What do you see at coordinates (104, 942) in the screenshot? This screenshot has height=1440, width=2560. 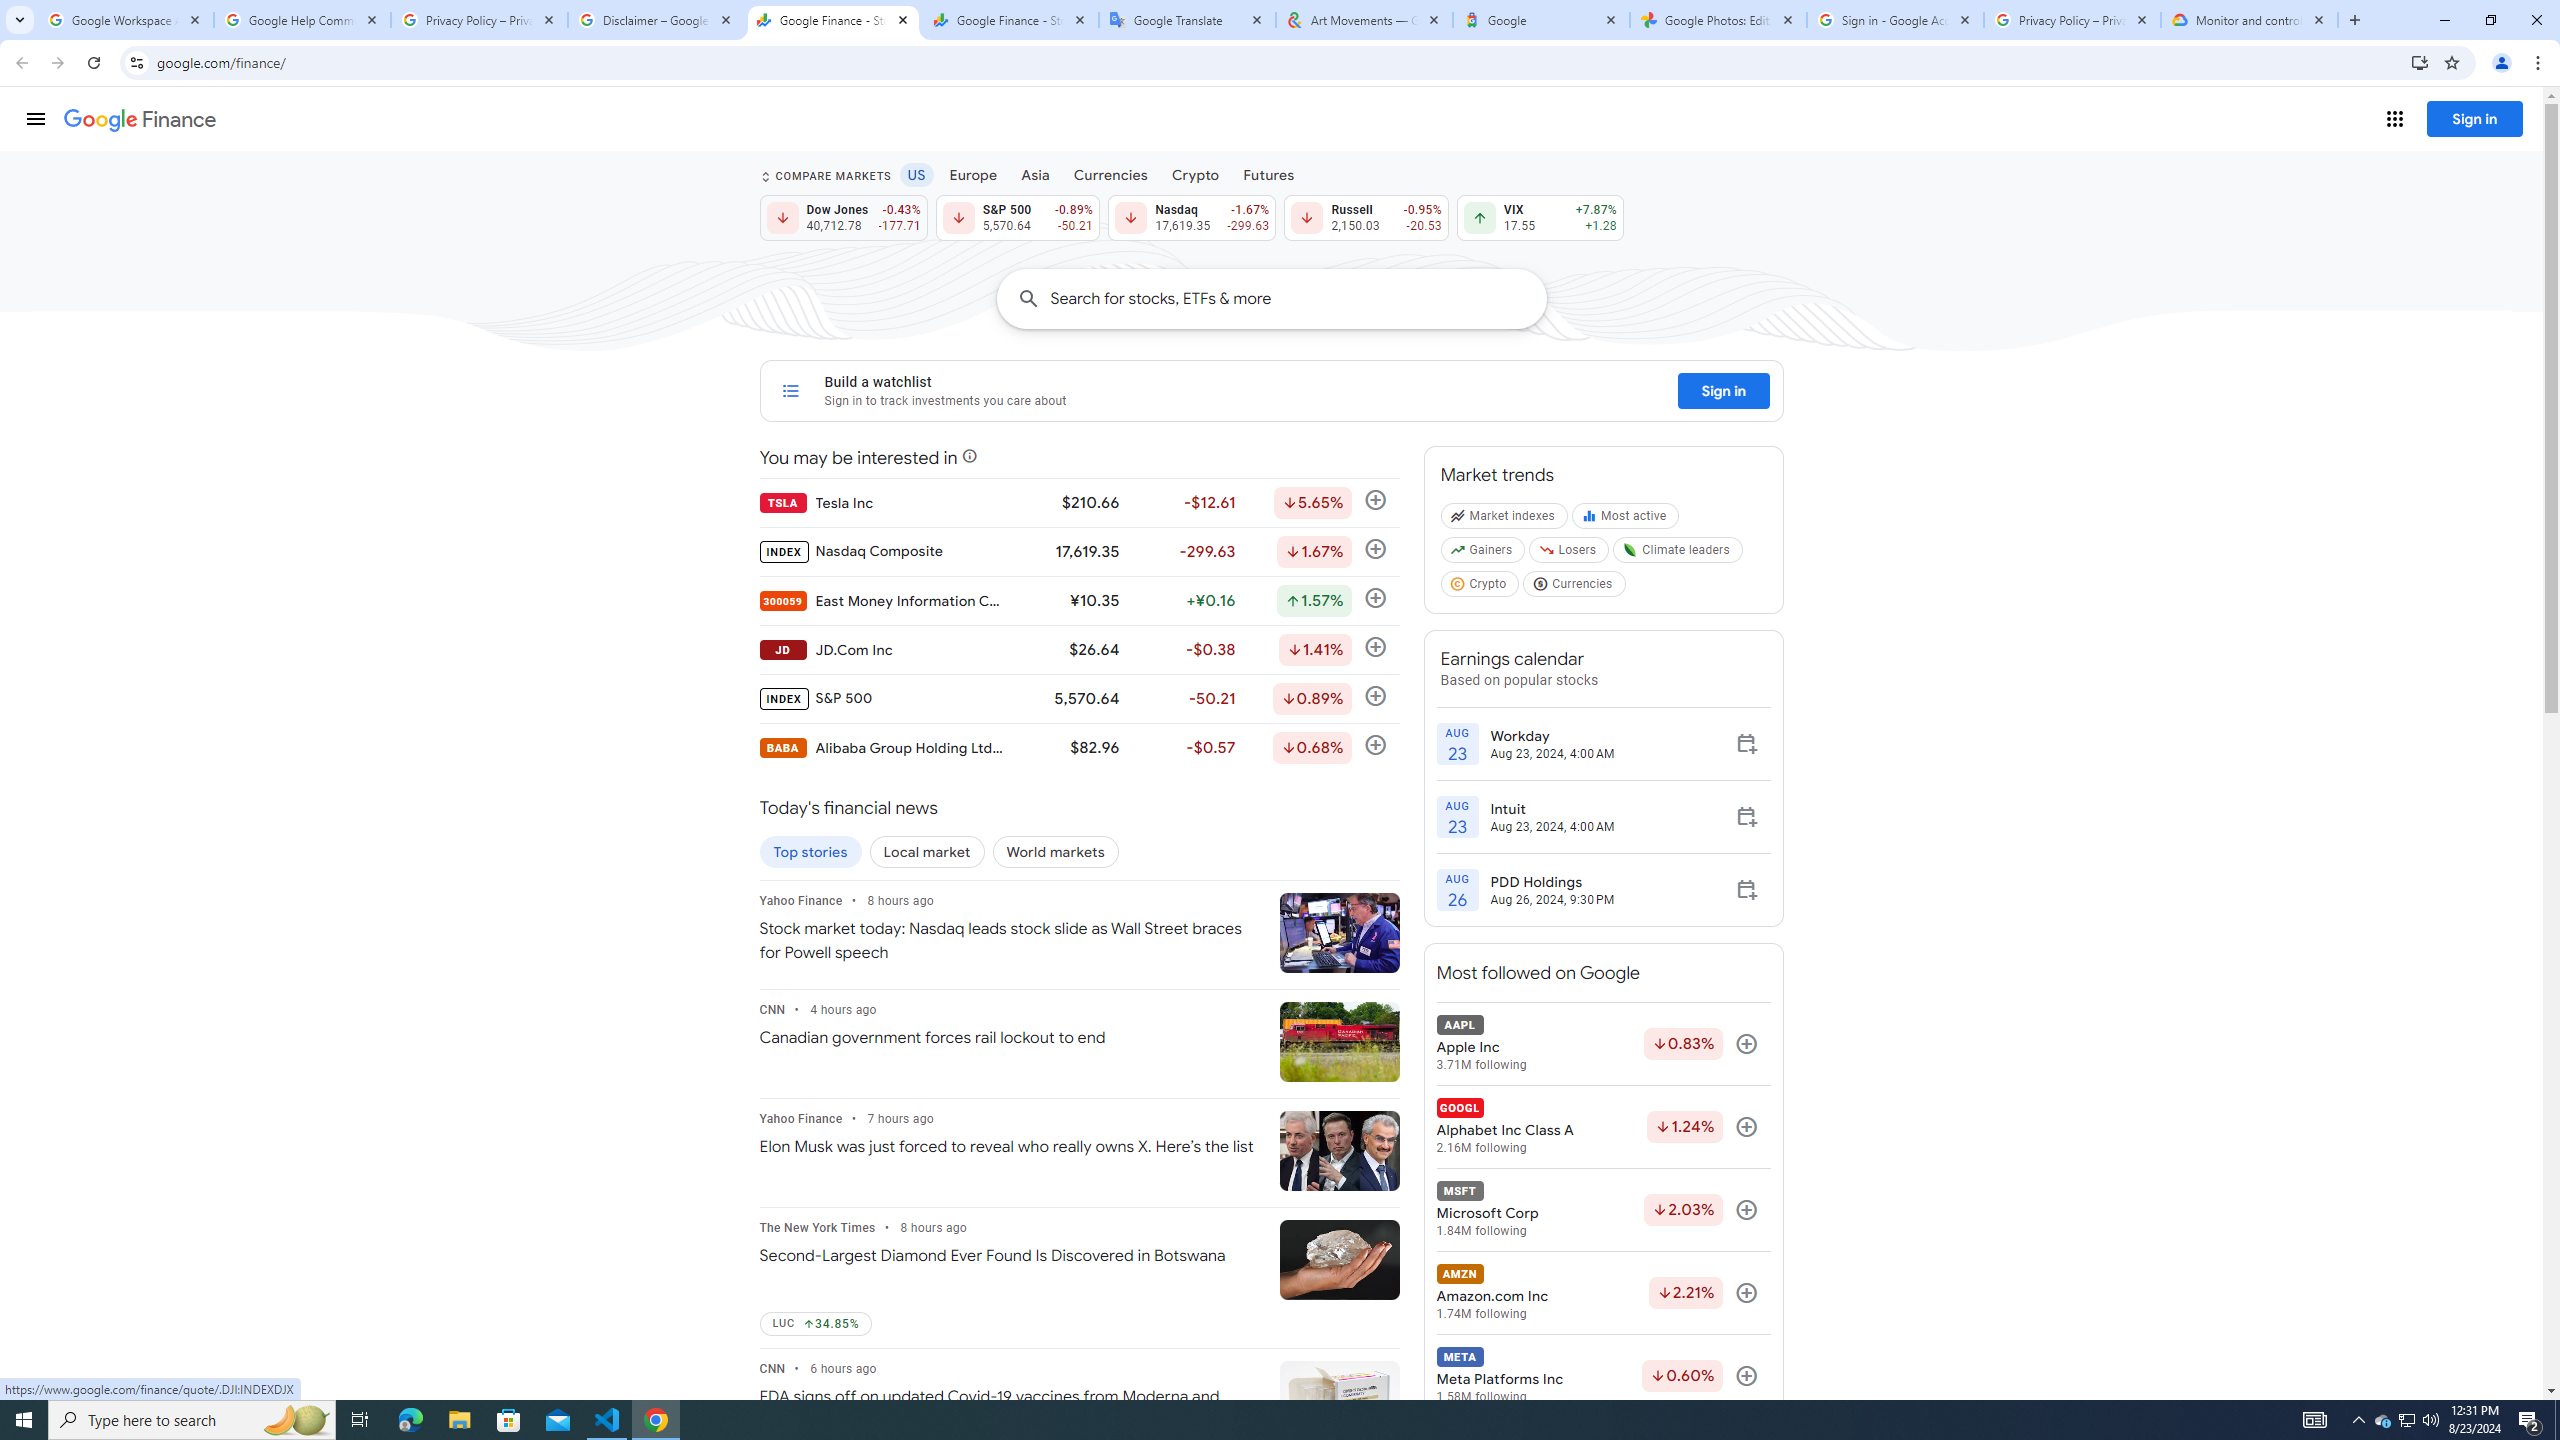 I see `Export` at bounding box center [104, 942].